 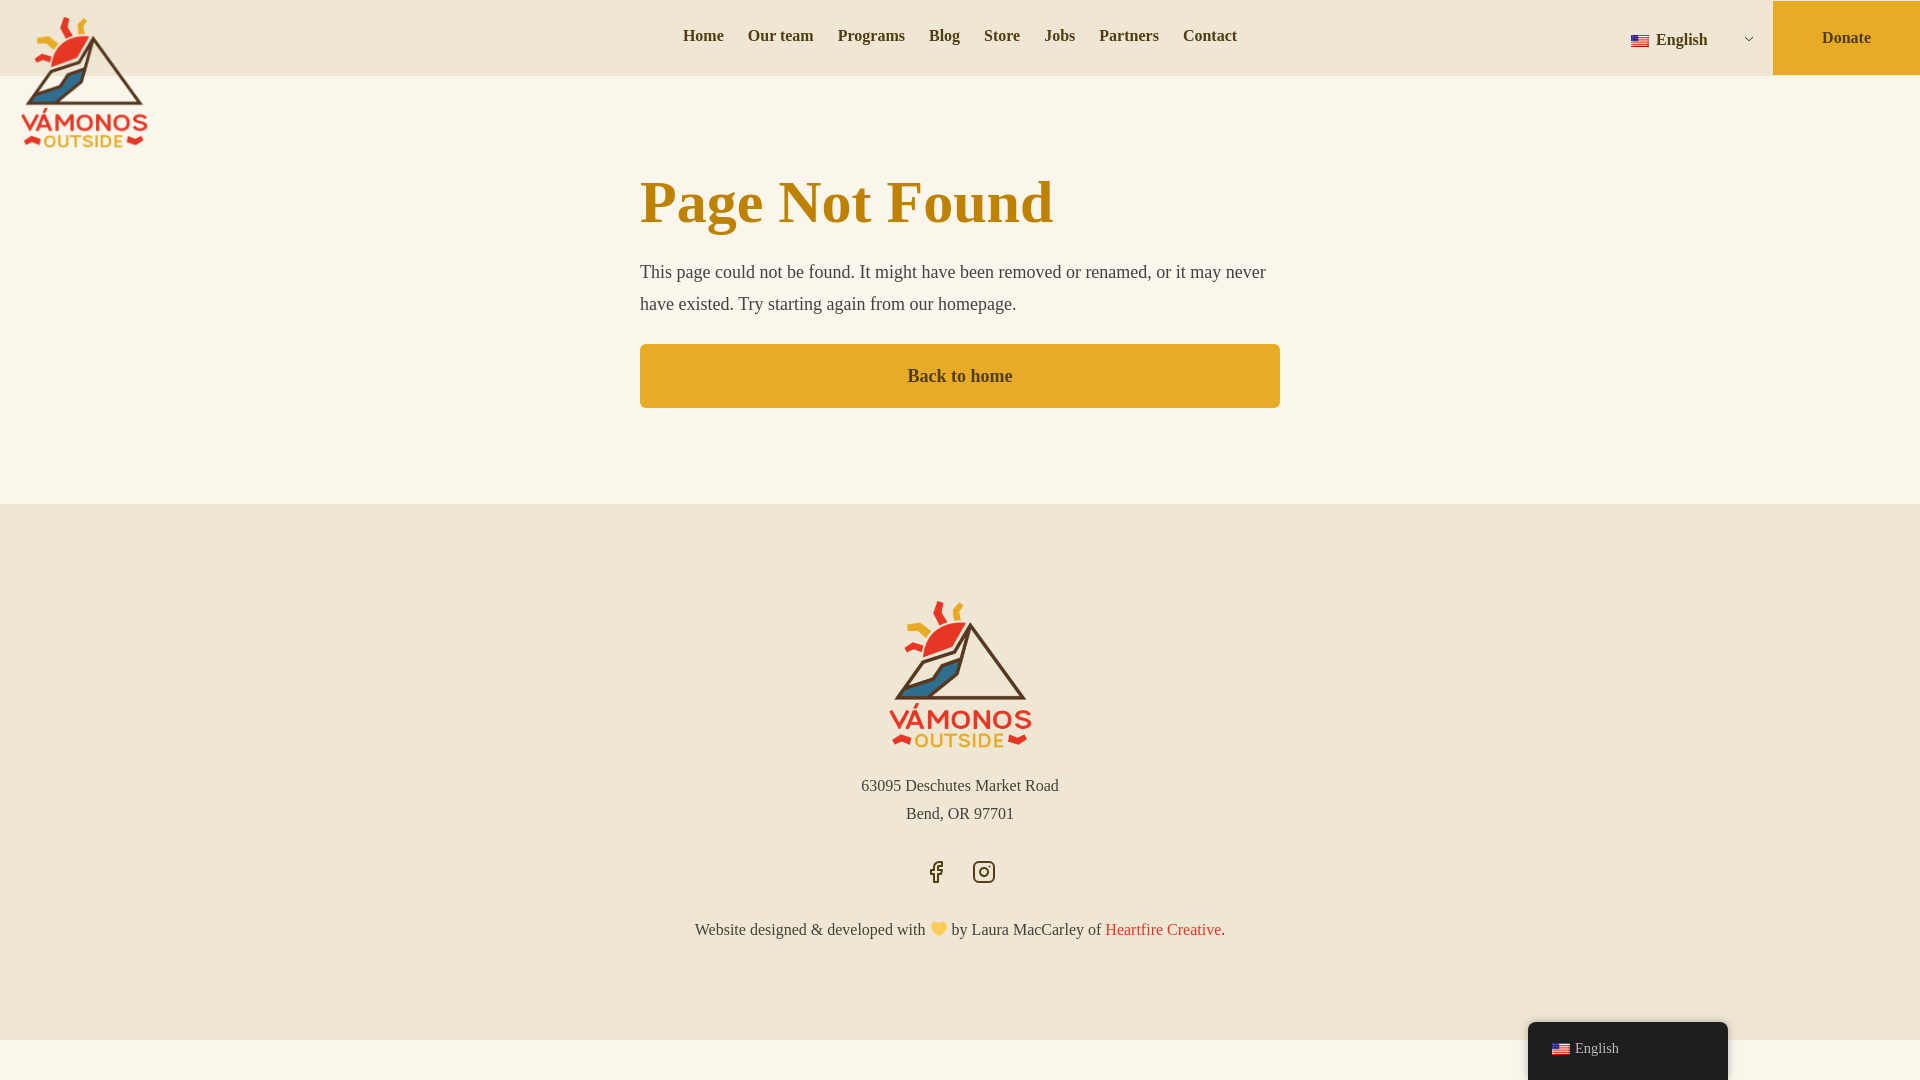 I want to click on Programs, so click(x=871, y=38).